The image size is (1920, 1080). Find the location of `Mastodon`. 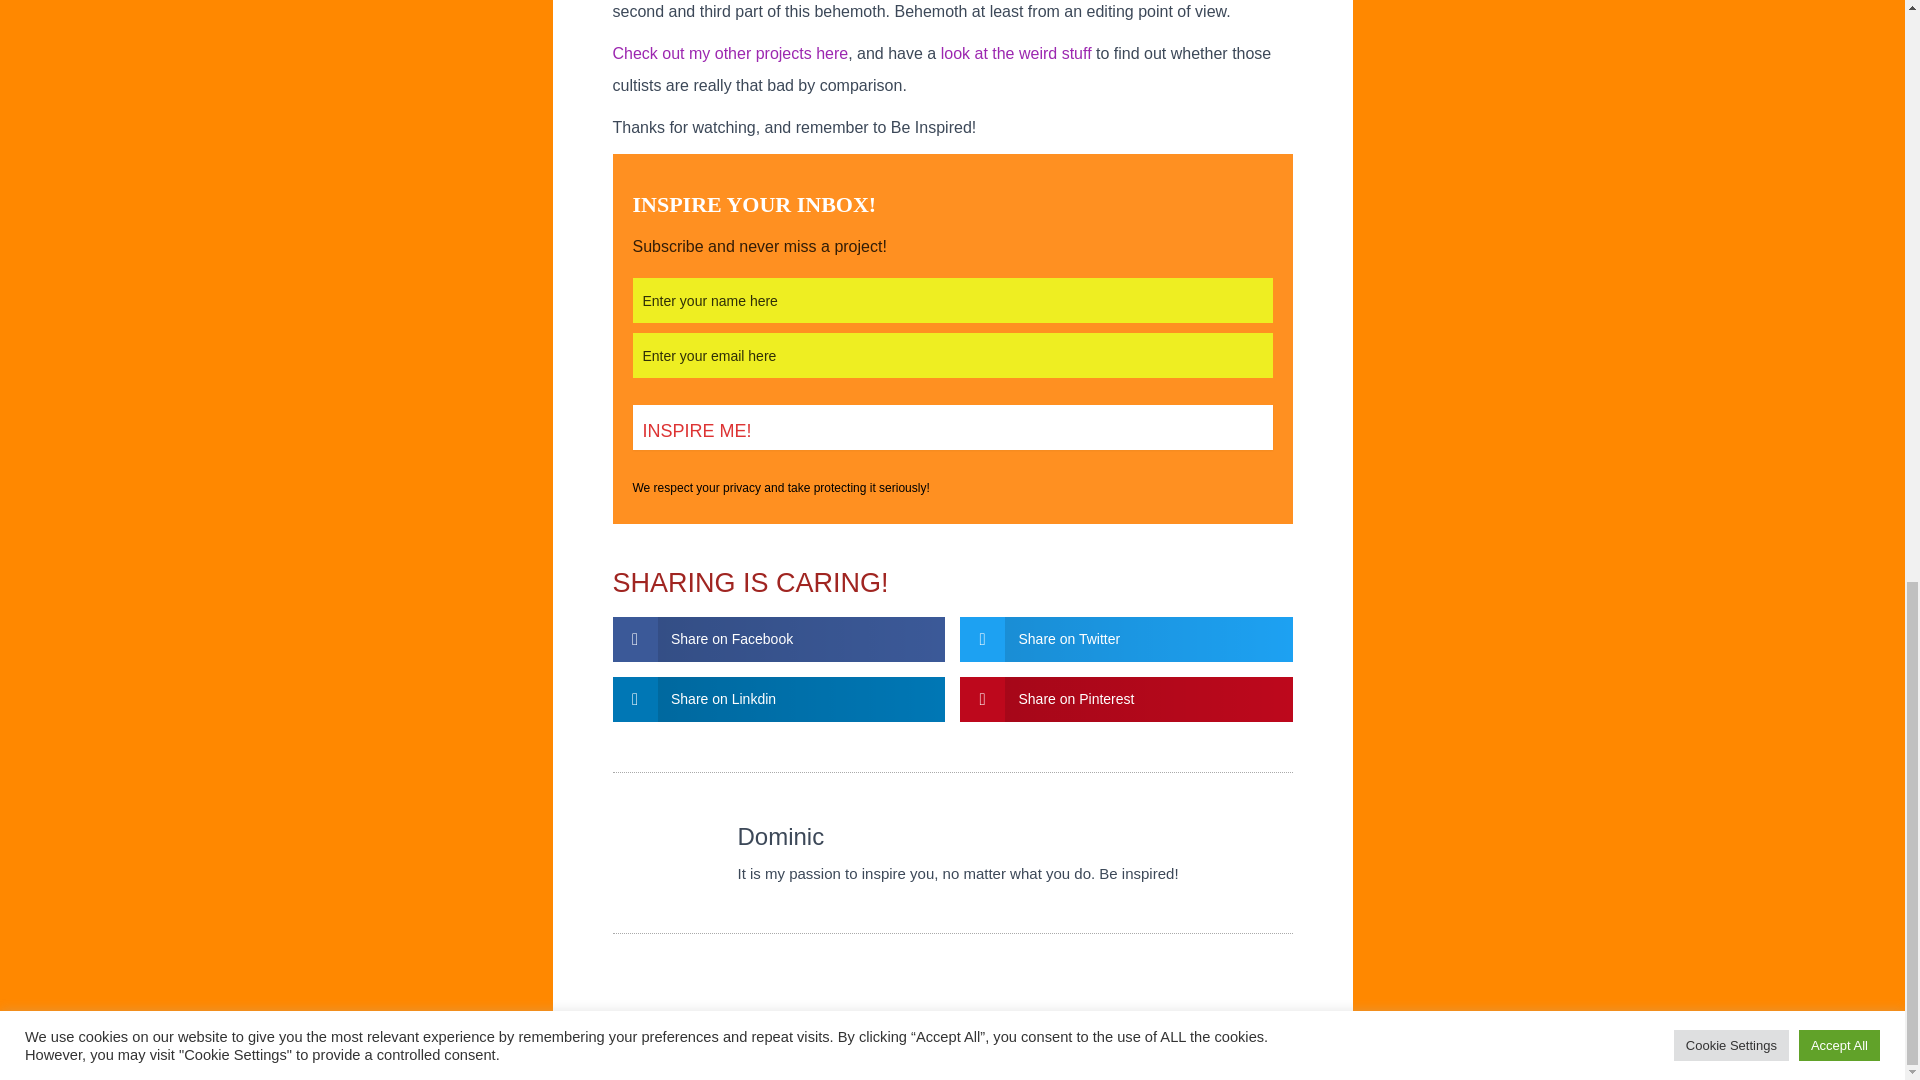

Mastodon is located at coordinates (30, 1035).